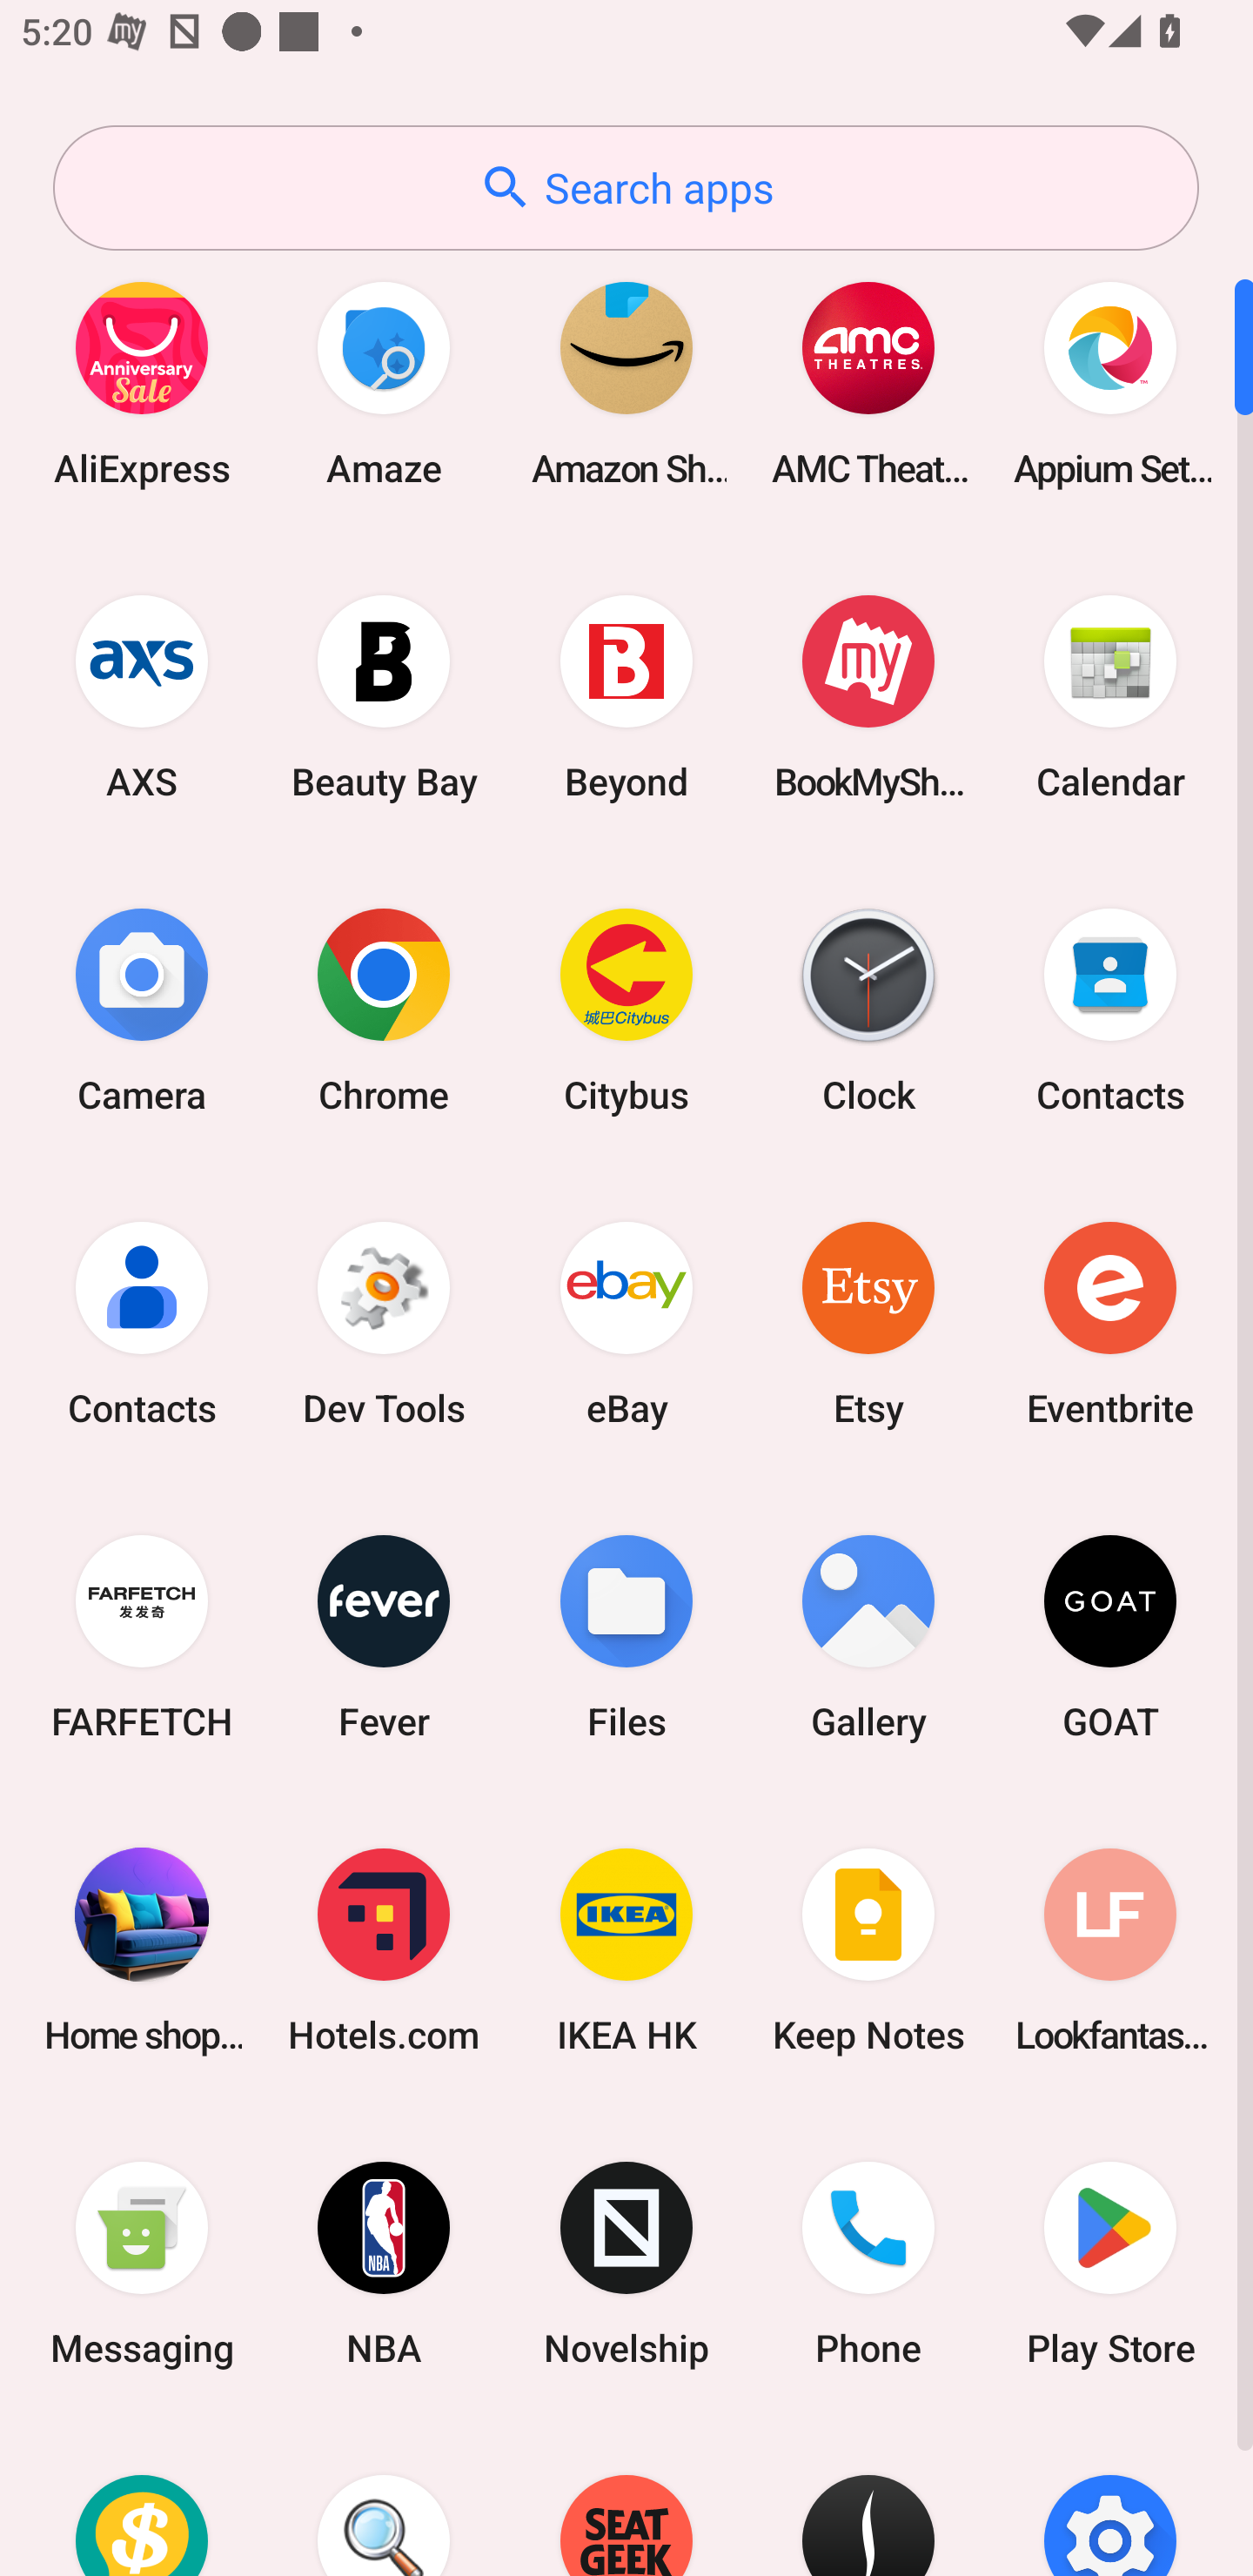 The height and width of the screenshot is (2576, 1253). Describe the element at coordinates (384, 2499) in the screenshot. I see `Search` at that location.